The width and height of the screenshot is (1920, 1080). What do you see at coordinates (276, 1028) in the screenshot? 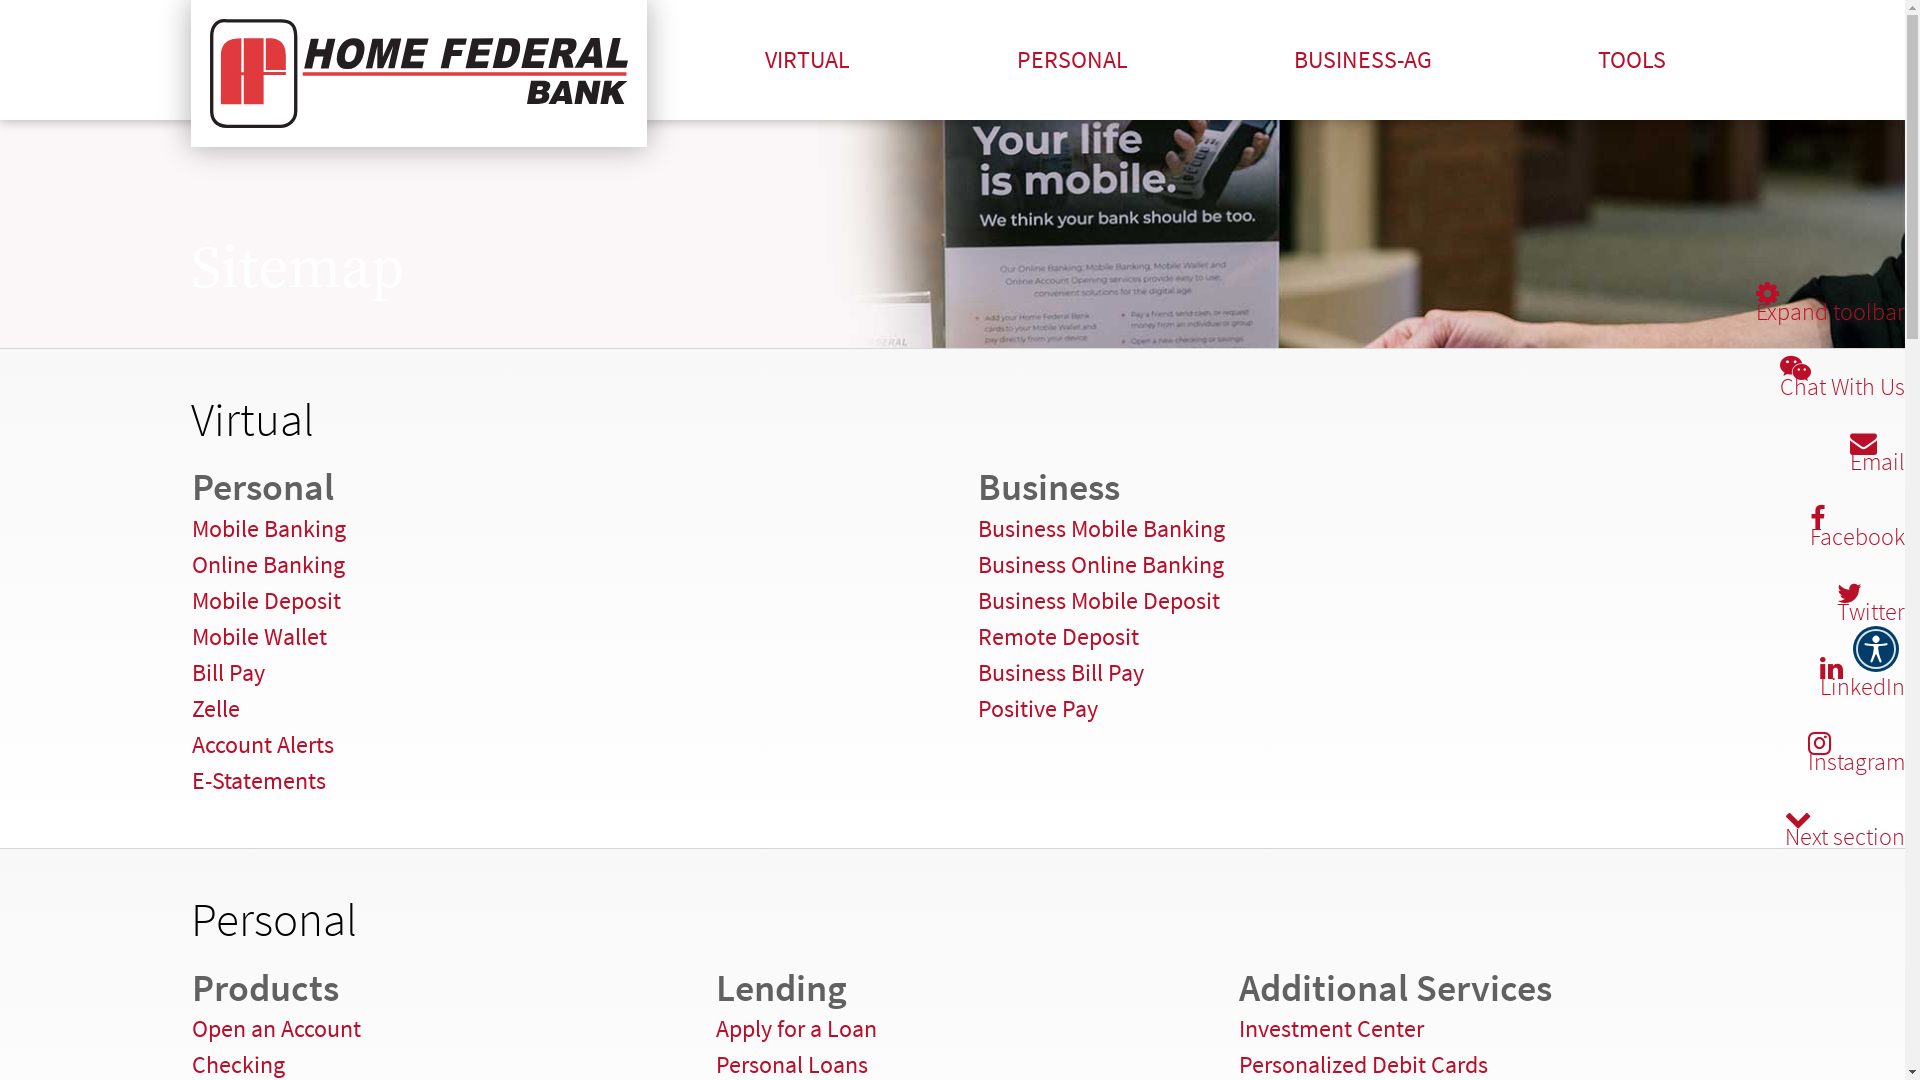
I see `Open an Account` at bounding box center [276, 1028].